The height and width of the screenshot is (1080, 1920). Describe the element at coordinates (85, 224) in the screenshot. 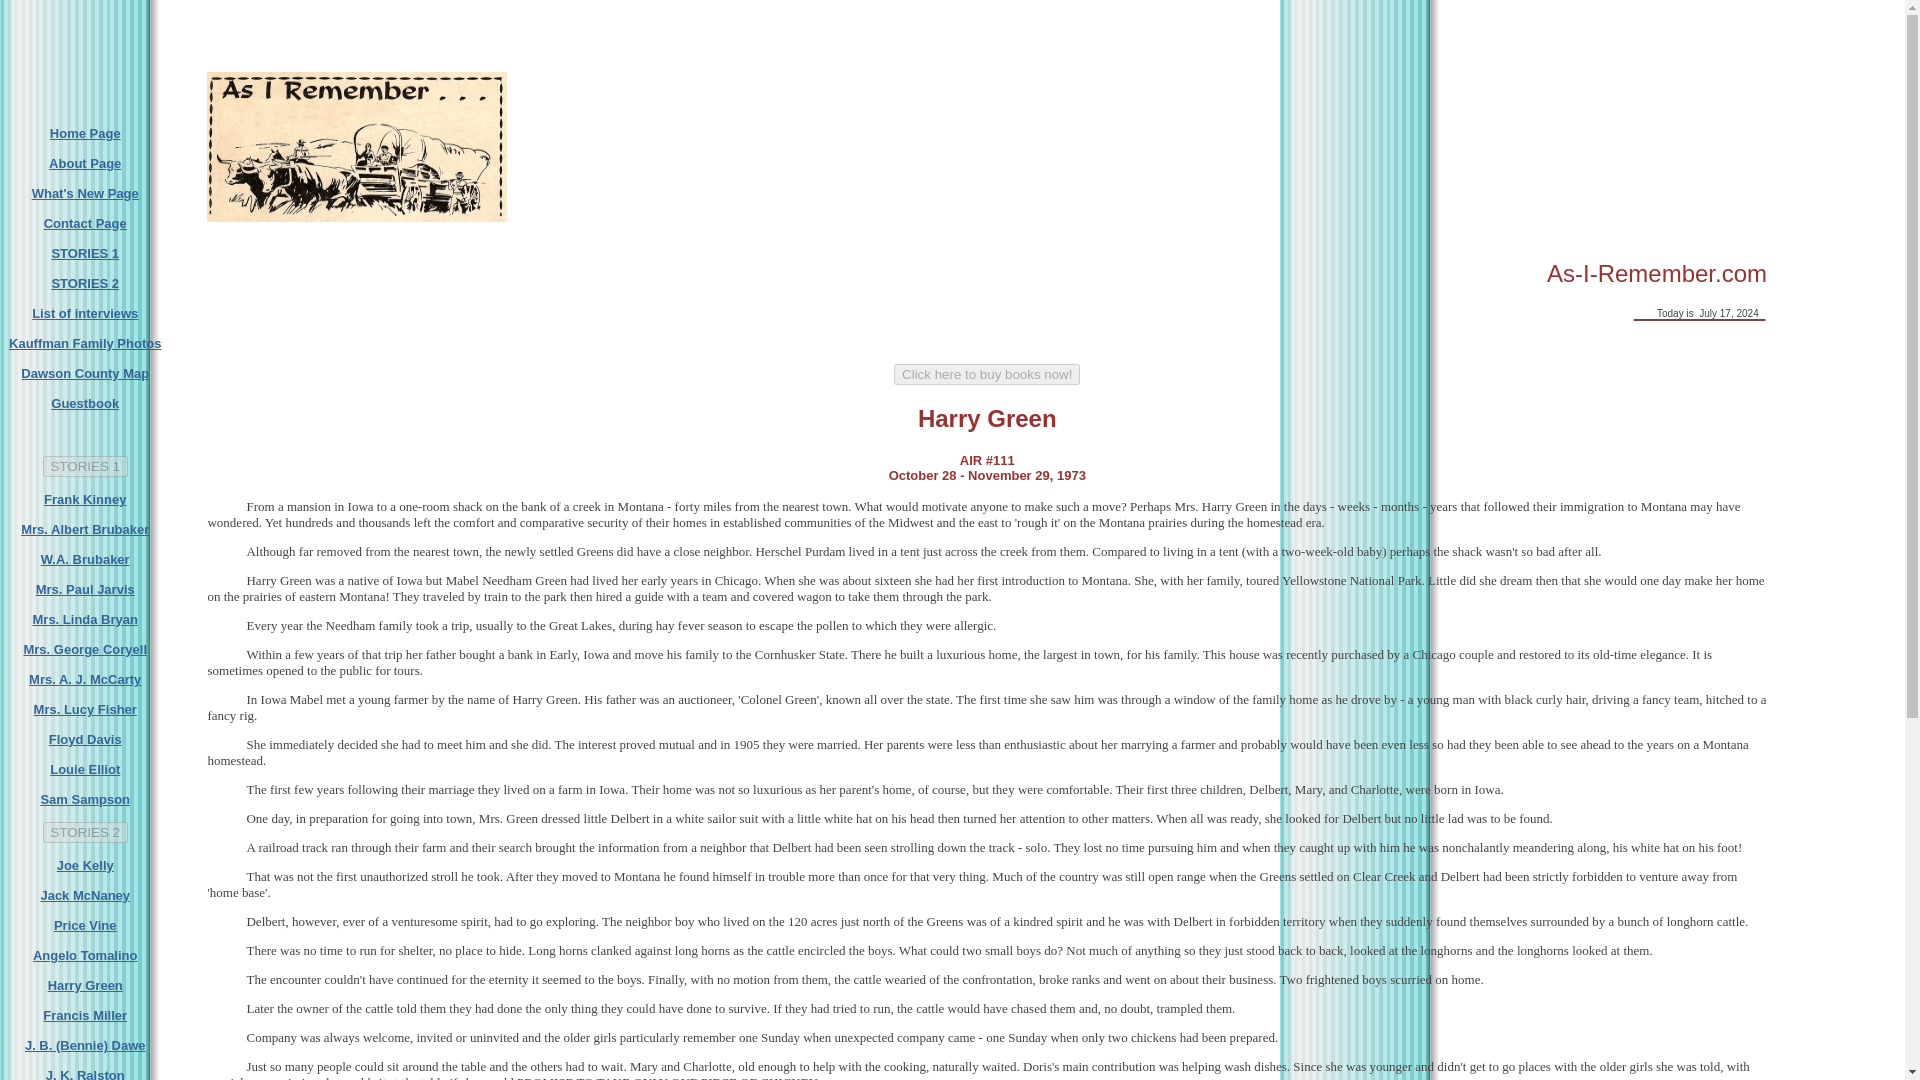

I see `Contact Page` at that location.